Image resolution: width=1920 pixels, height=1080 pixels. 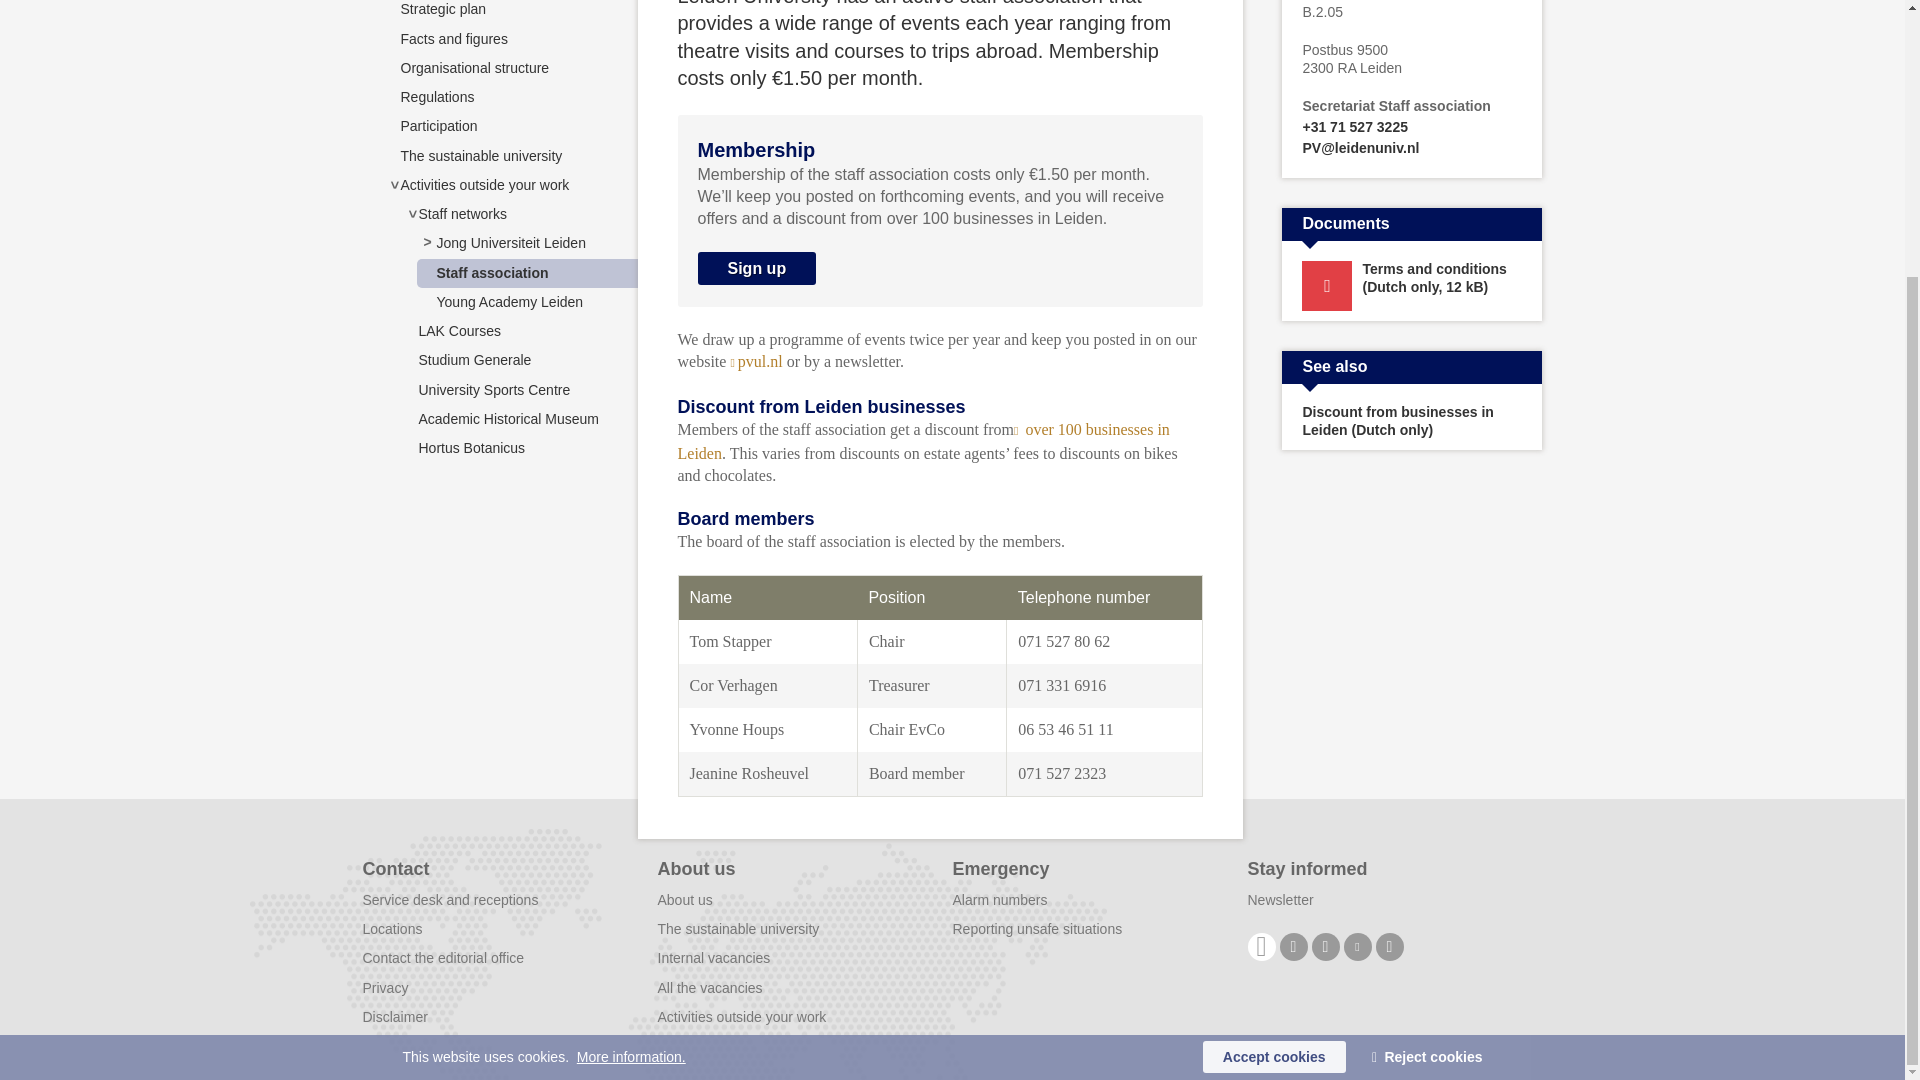 I want to click on The sustainable university, so click(x=480, y=156).